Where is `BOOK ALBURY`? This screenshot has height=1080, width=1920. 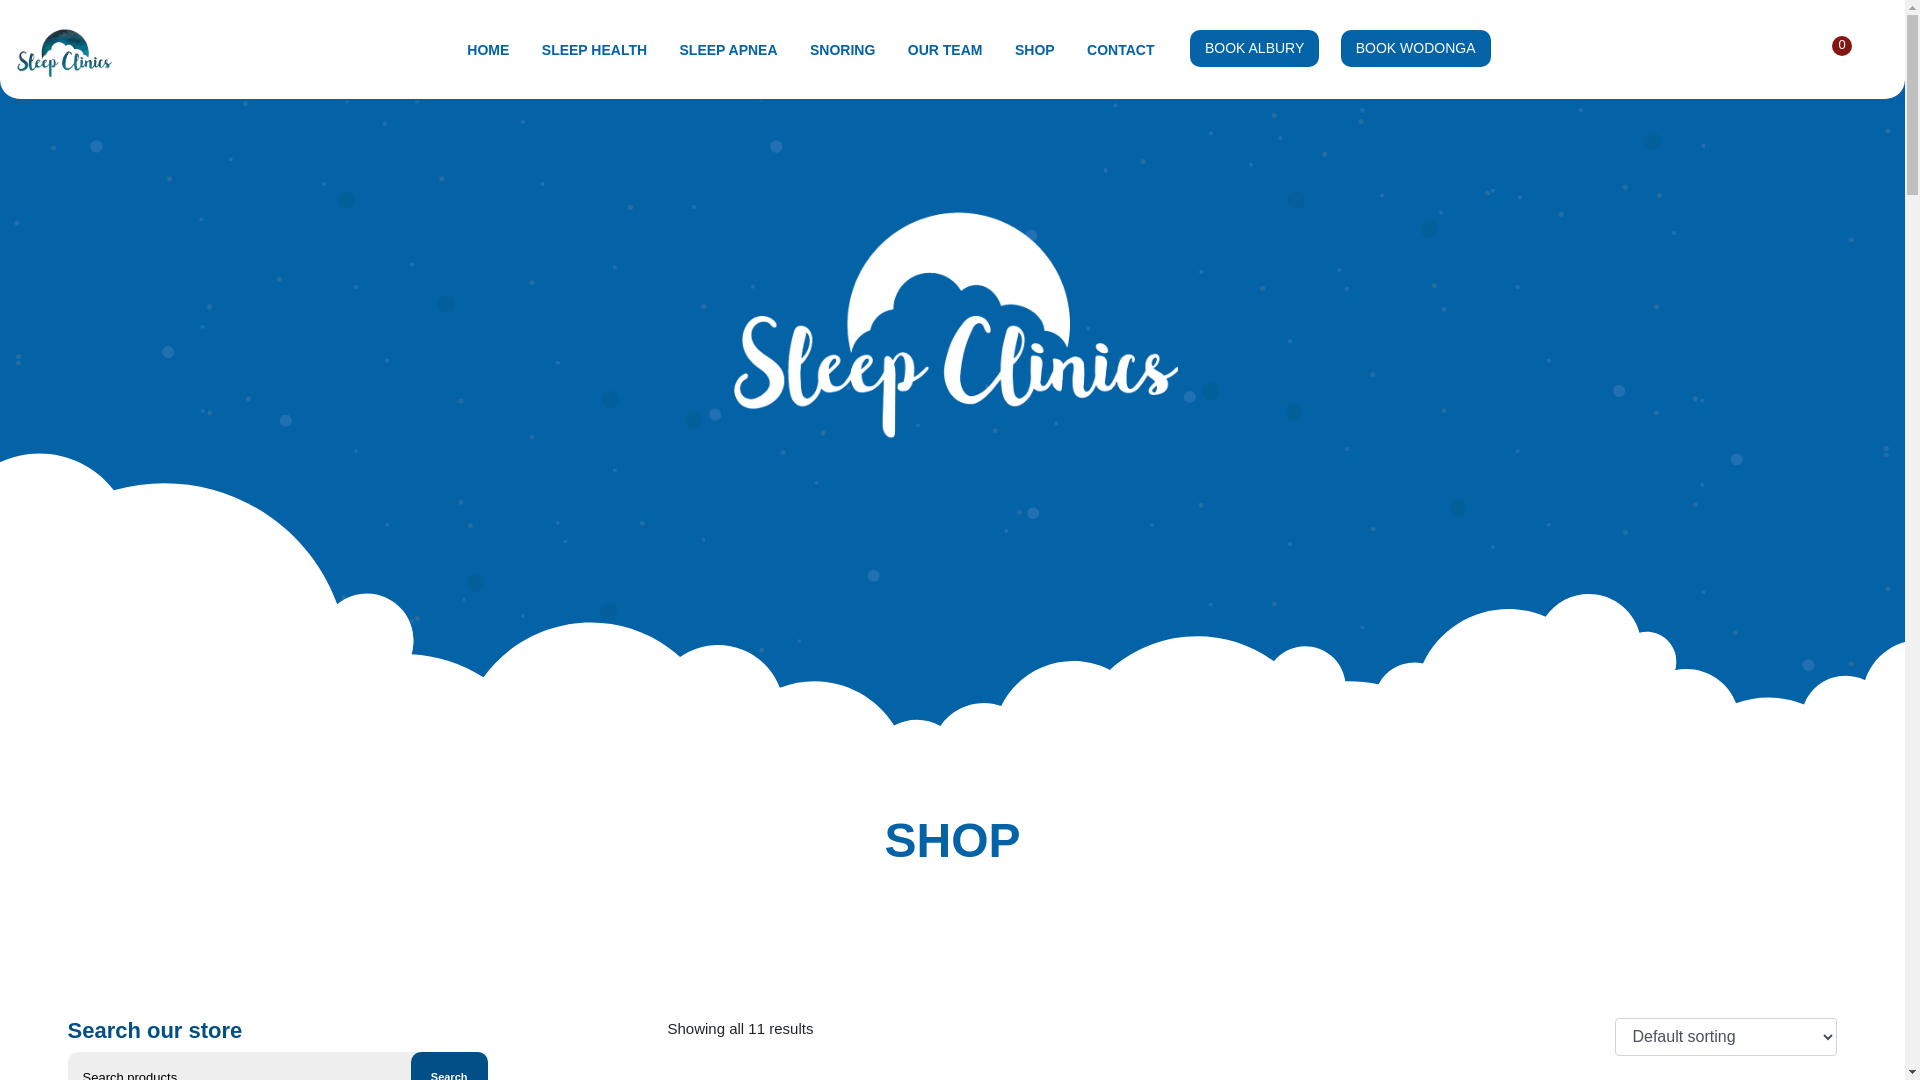 BOOK ALBURY is located at coordinates (1254, 48).